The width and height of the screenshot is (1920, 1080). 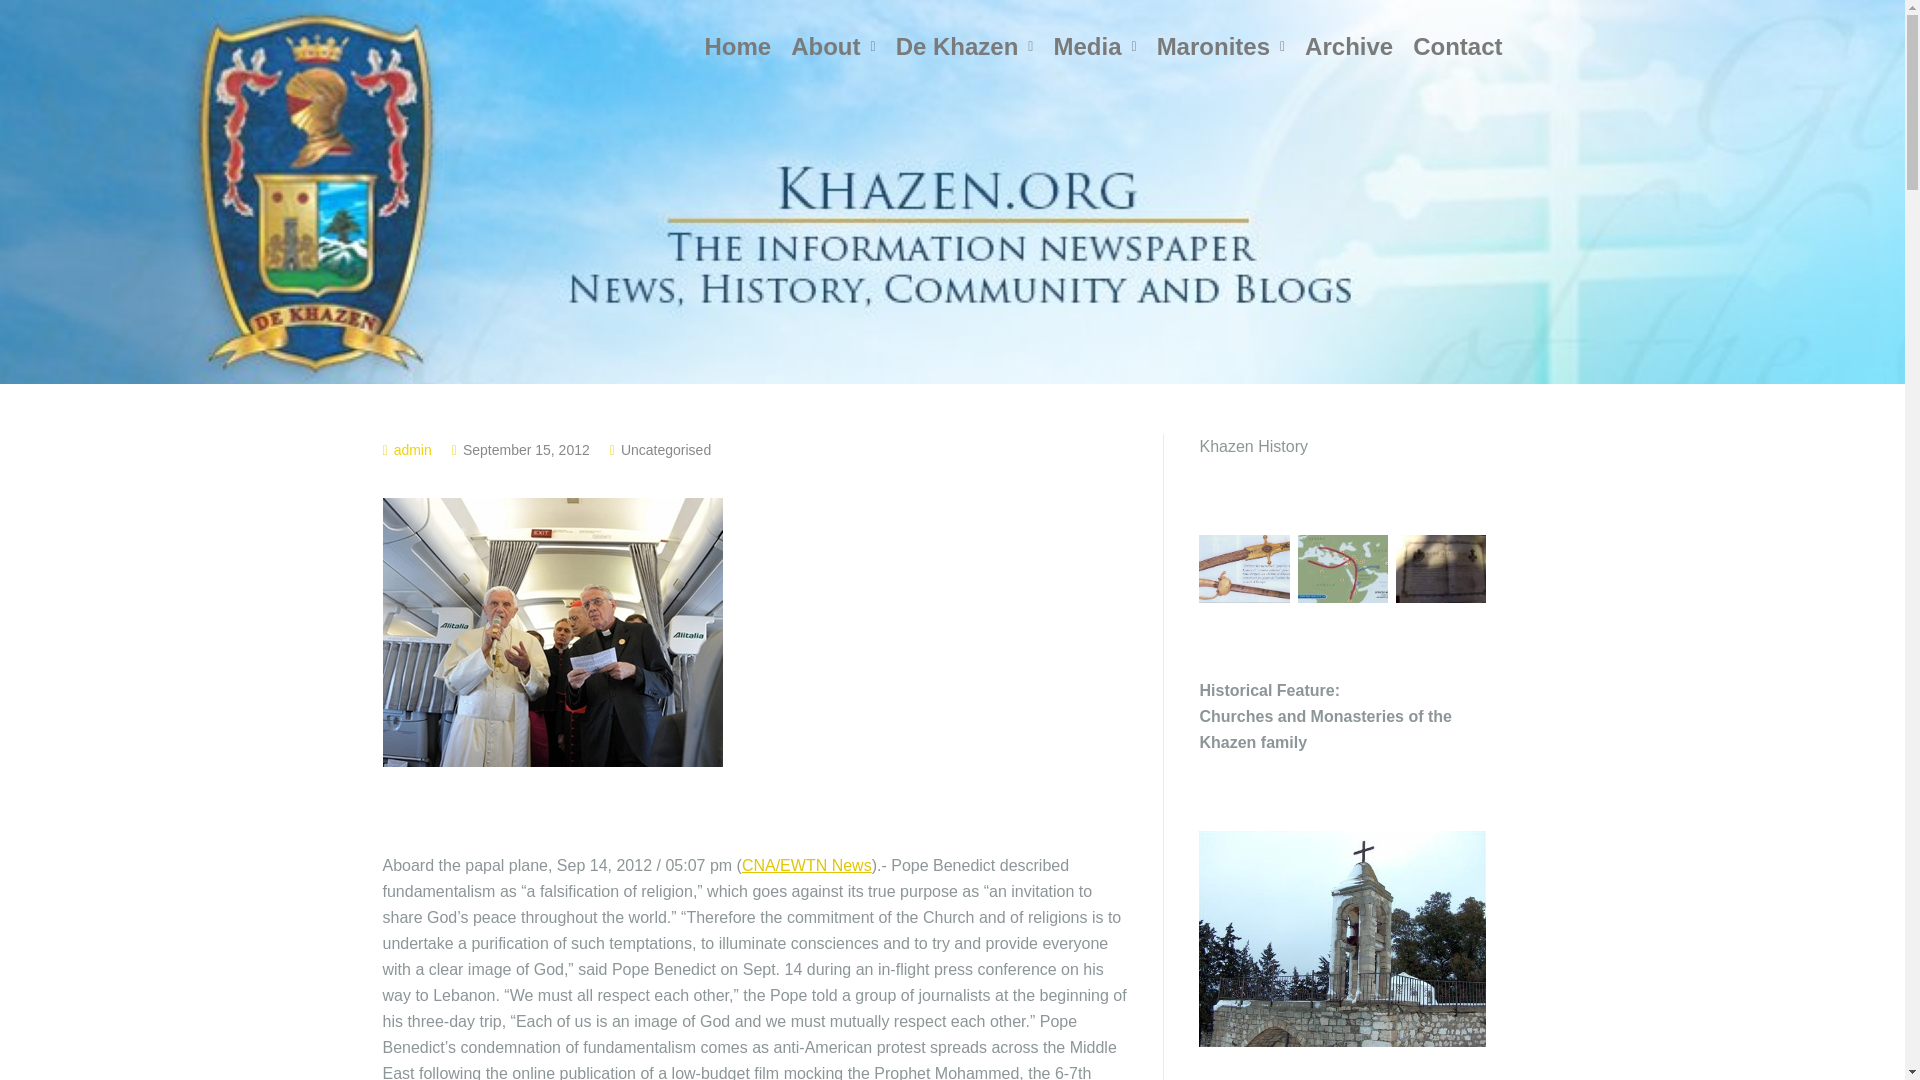 I want to click on Media, so click(x=1094, y=46).